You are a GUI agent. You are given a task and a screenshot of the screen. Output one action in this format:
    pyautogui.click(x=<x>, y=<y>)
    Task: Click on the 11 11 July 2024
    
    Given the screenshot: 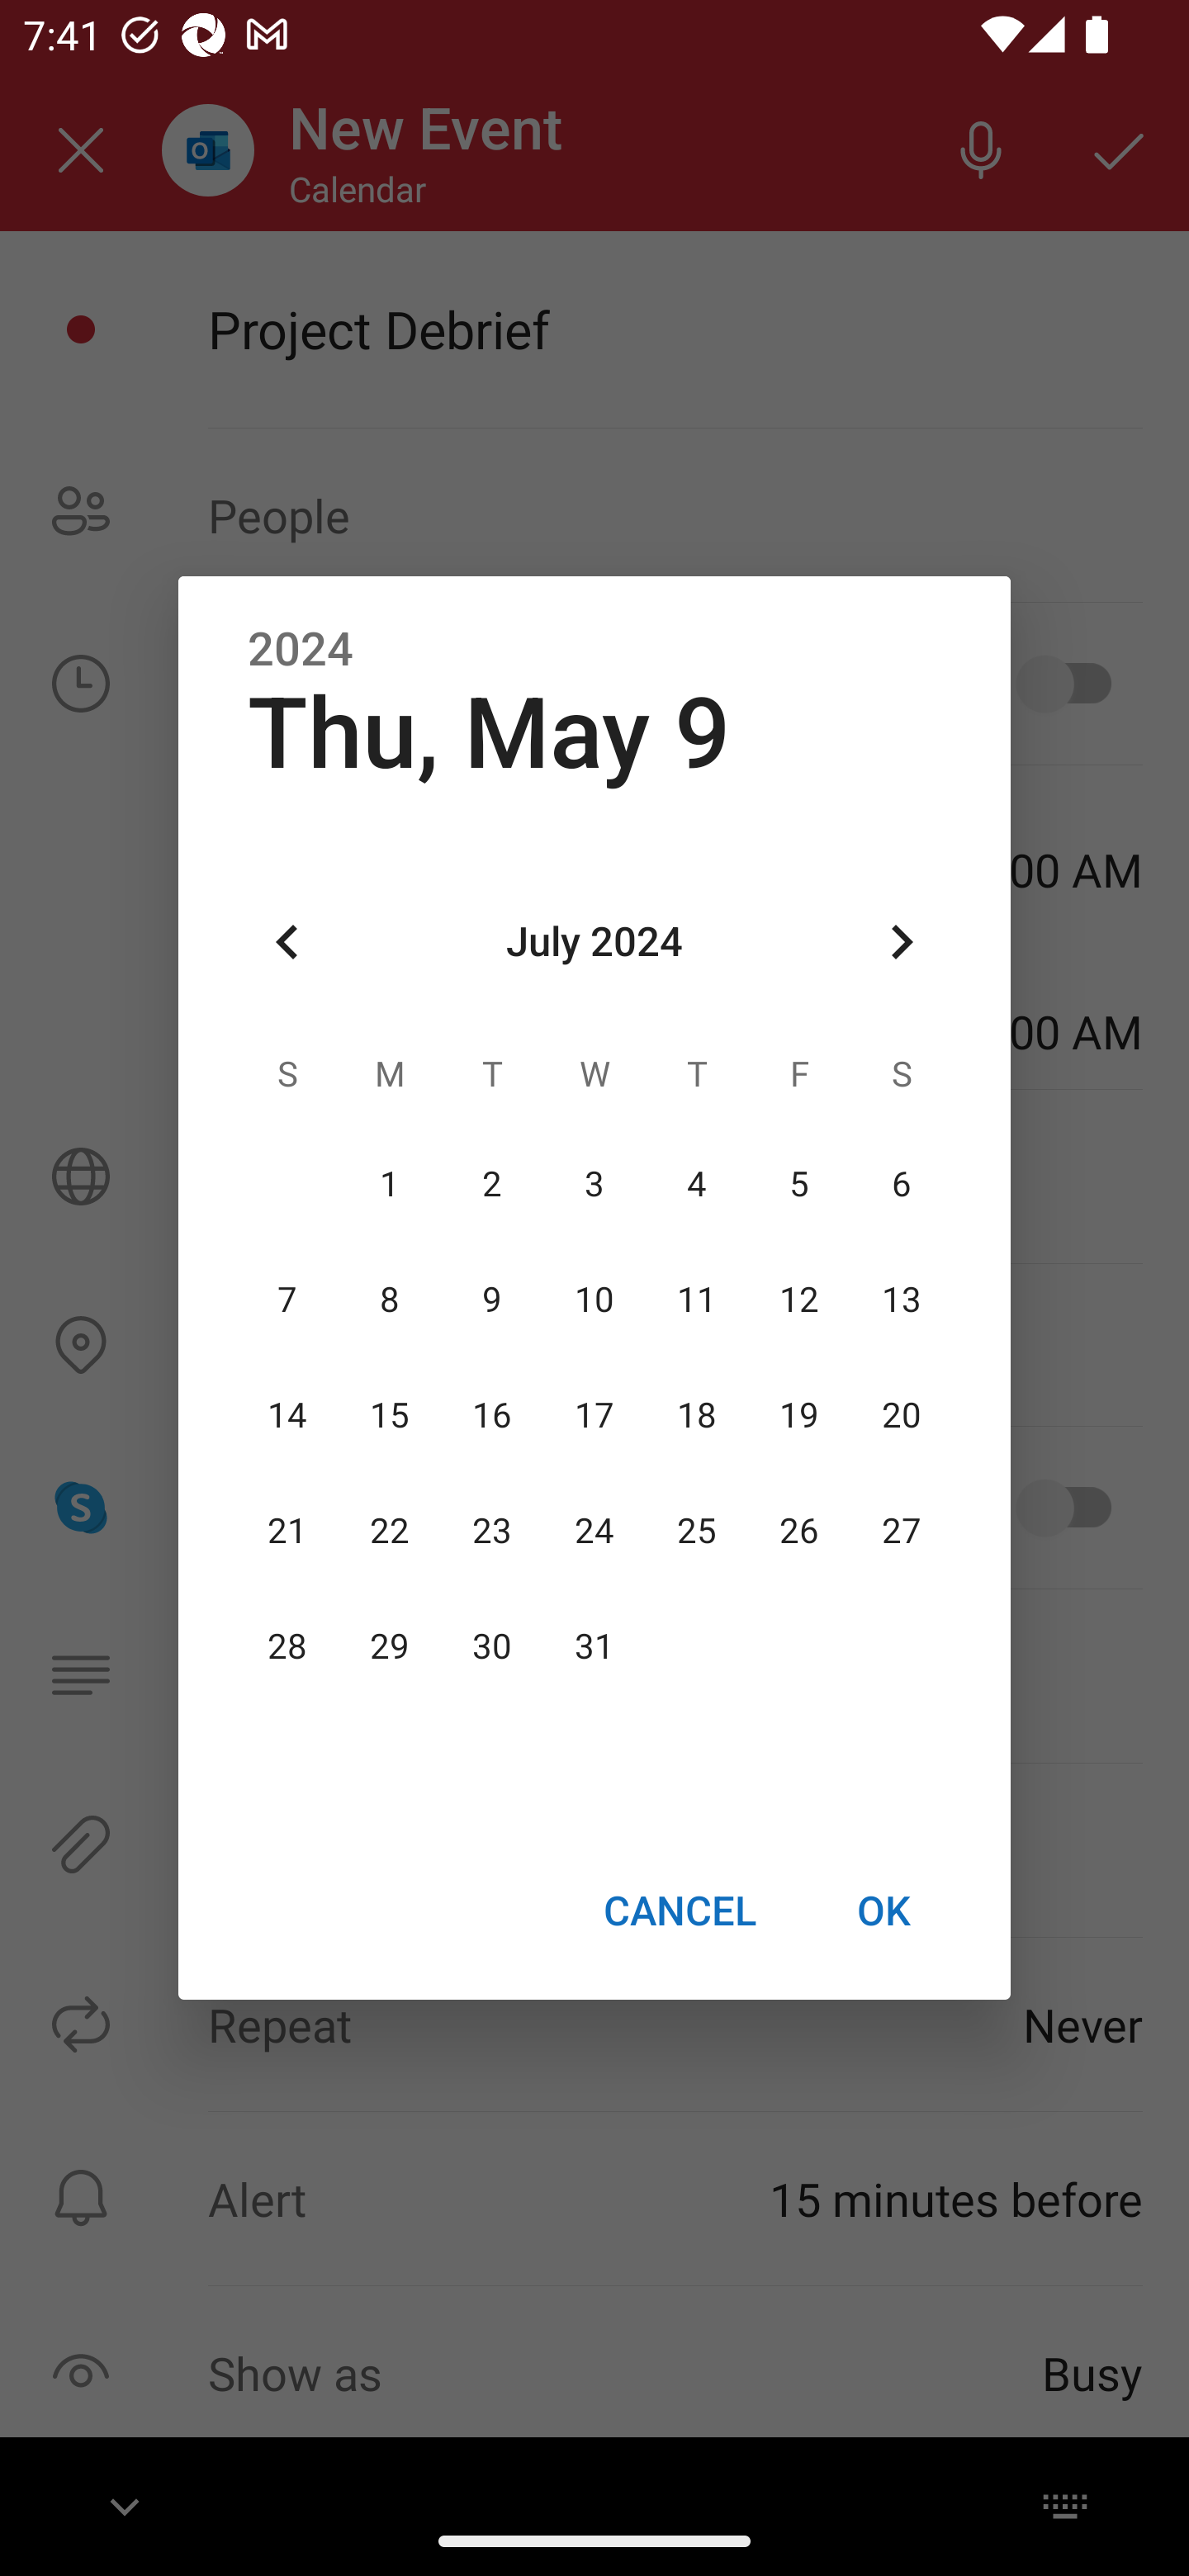 What is the action you would take?
    pyautogui.click(x=696, y=1300)
    